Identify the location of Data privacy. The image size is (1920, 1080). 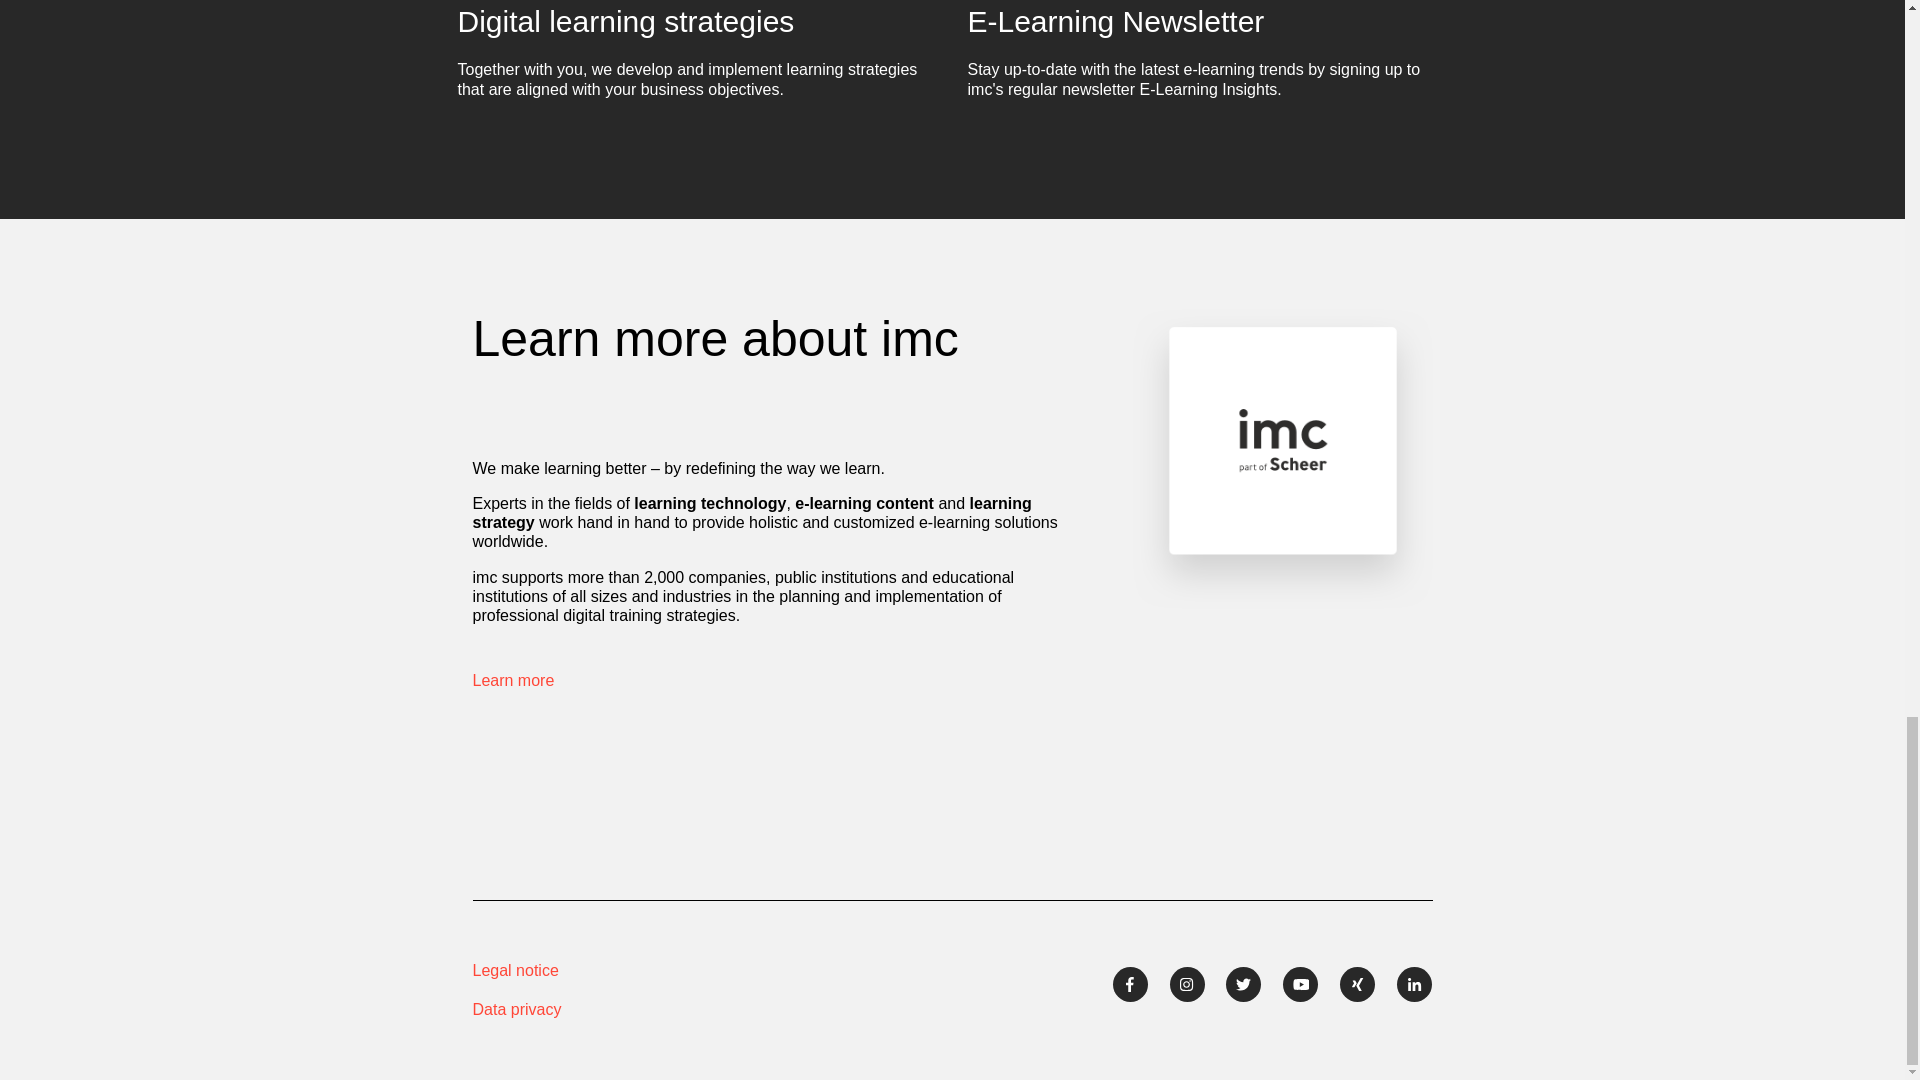
(612, 1010).